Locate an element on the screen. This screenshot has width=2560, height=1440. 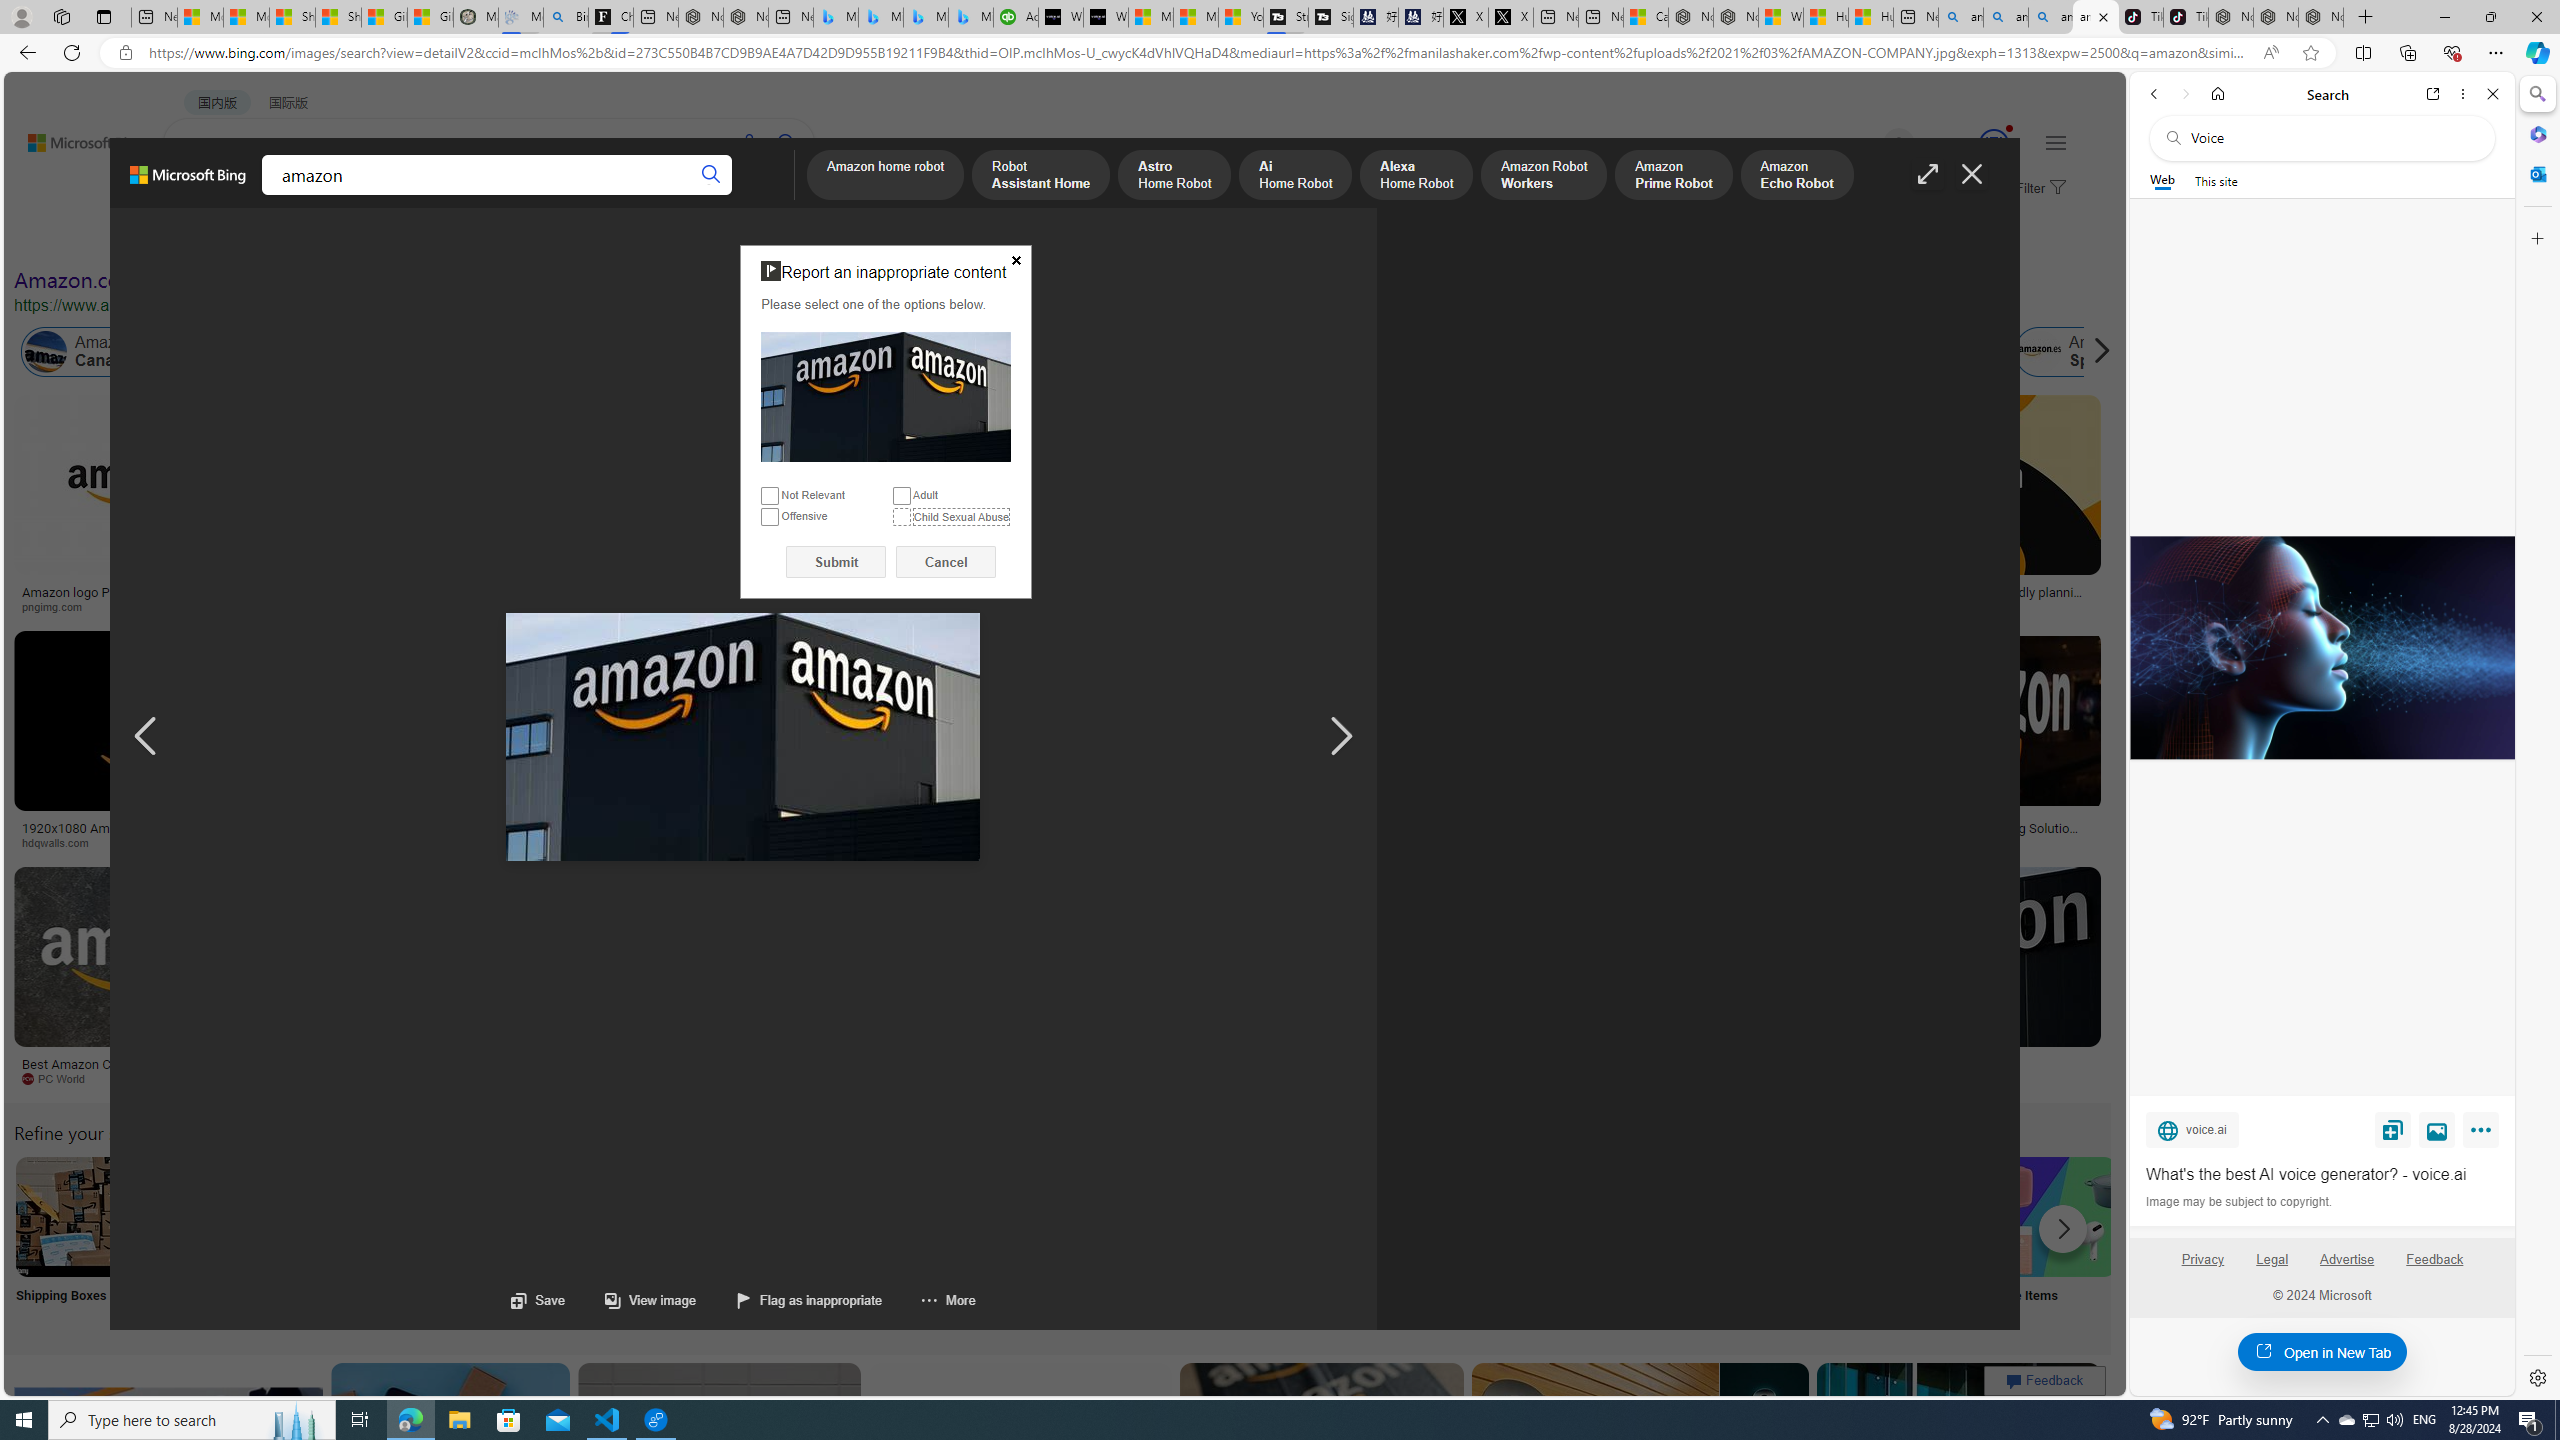
Flag as inappropriate is located at coordinates (810, 1300).